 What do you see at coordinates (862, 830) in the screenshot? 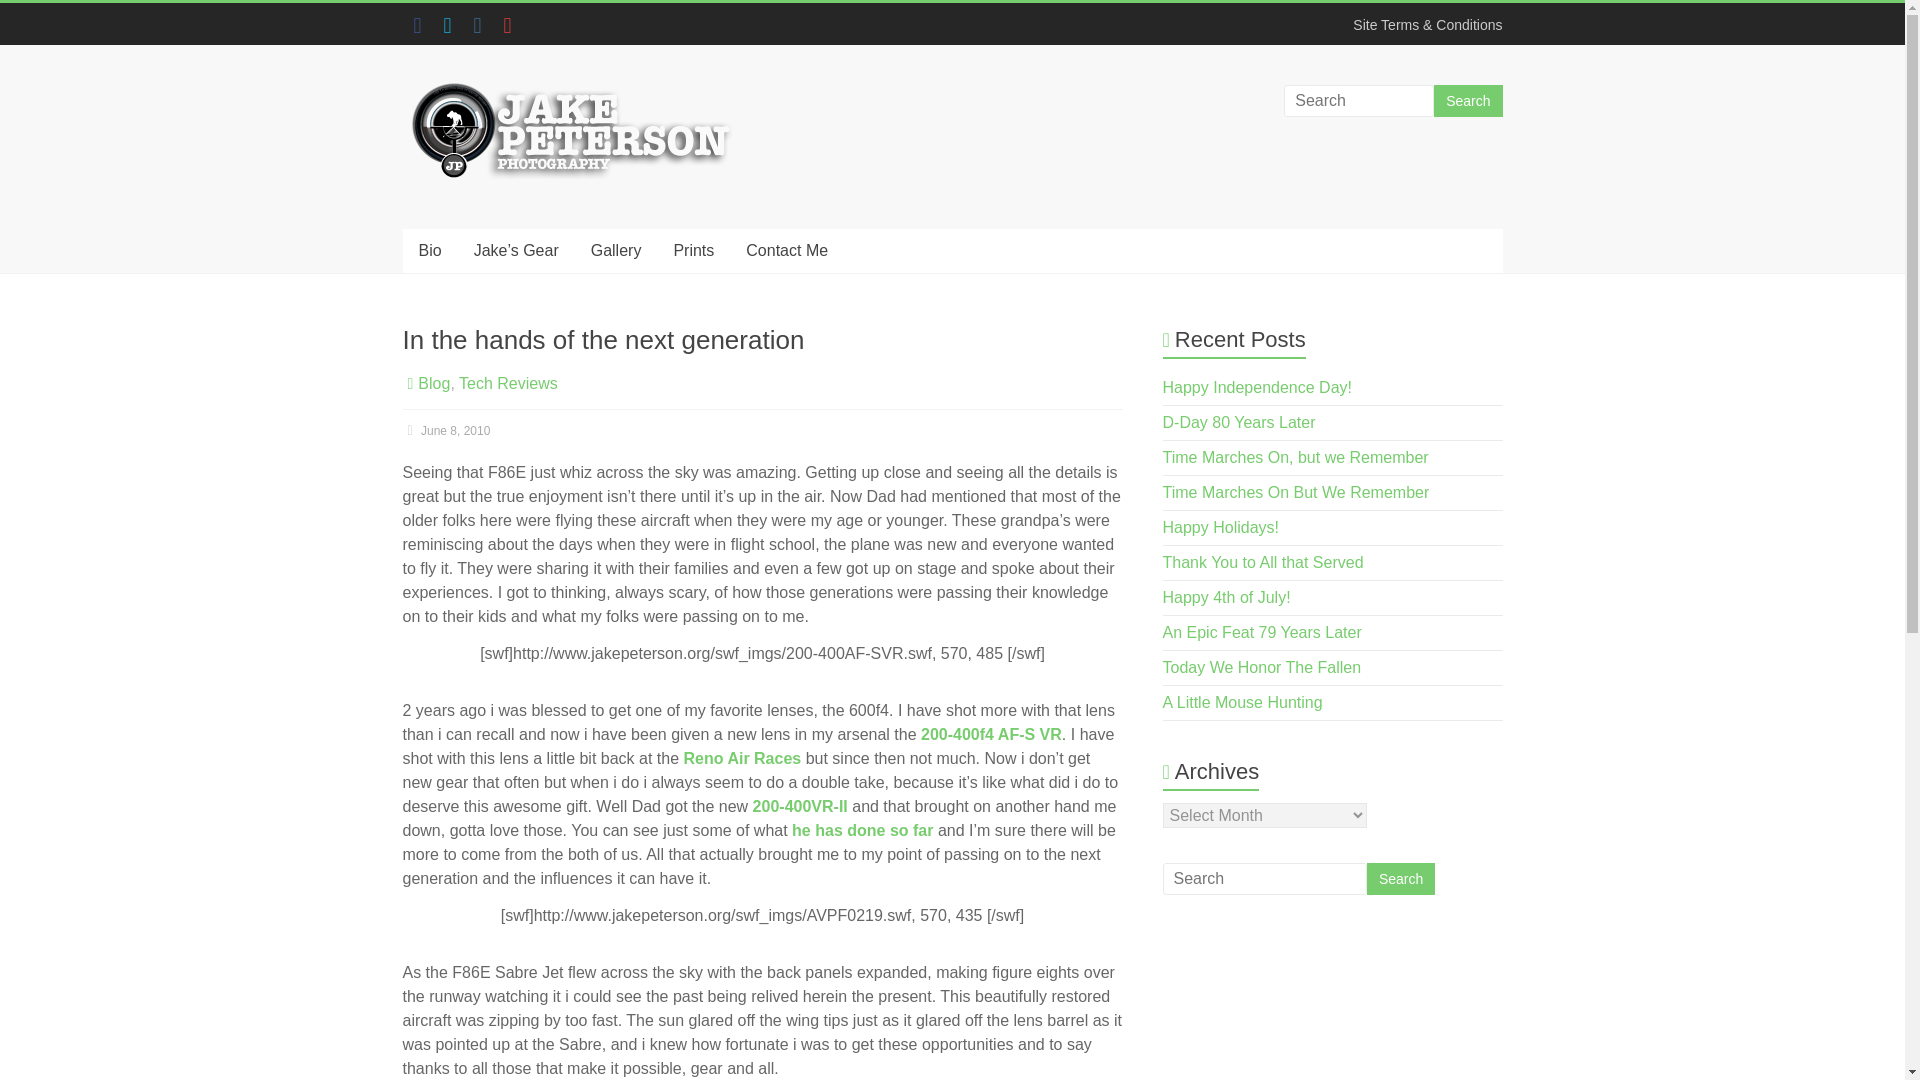
I see `he has done so far` at bounding box center [862, 830].